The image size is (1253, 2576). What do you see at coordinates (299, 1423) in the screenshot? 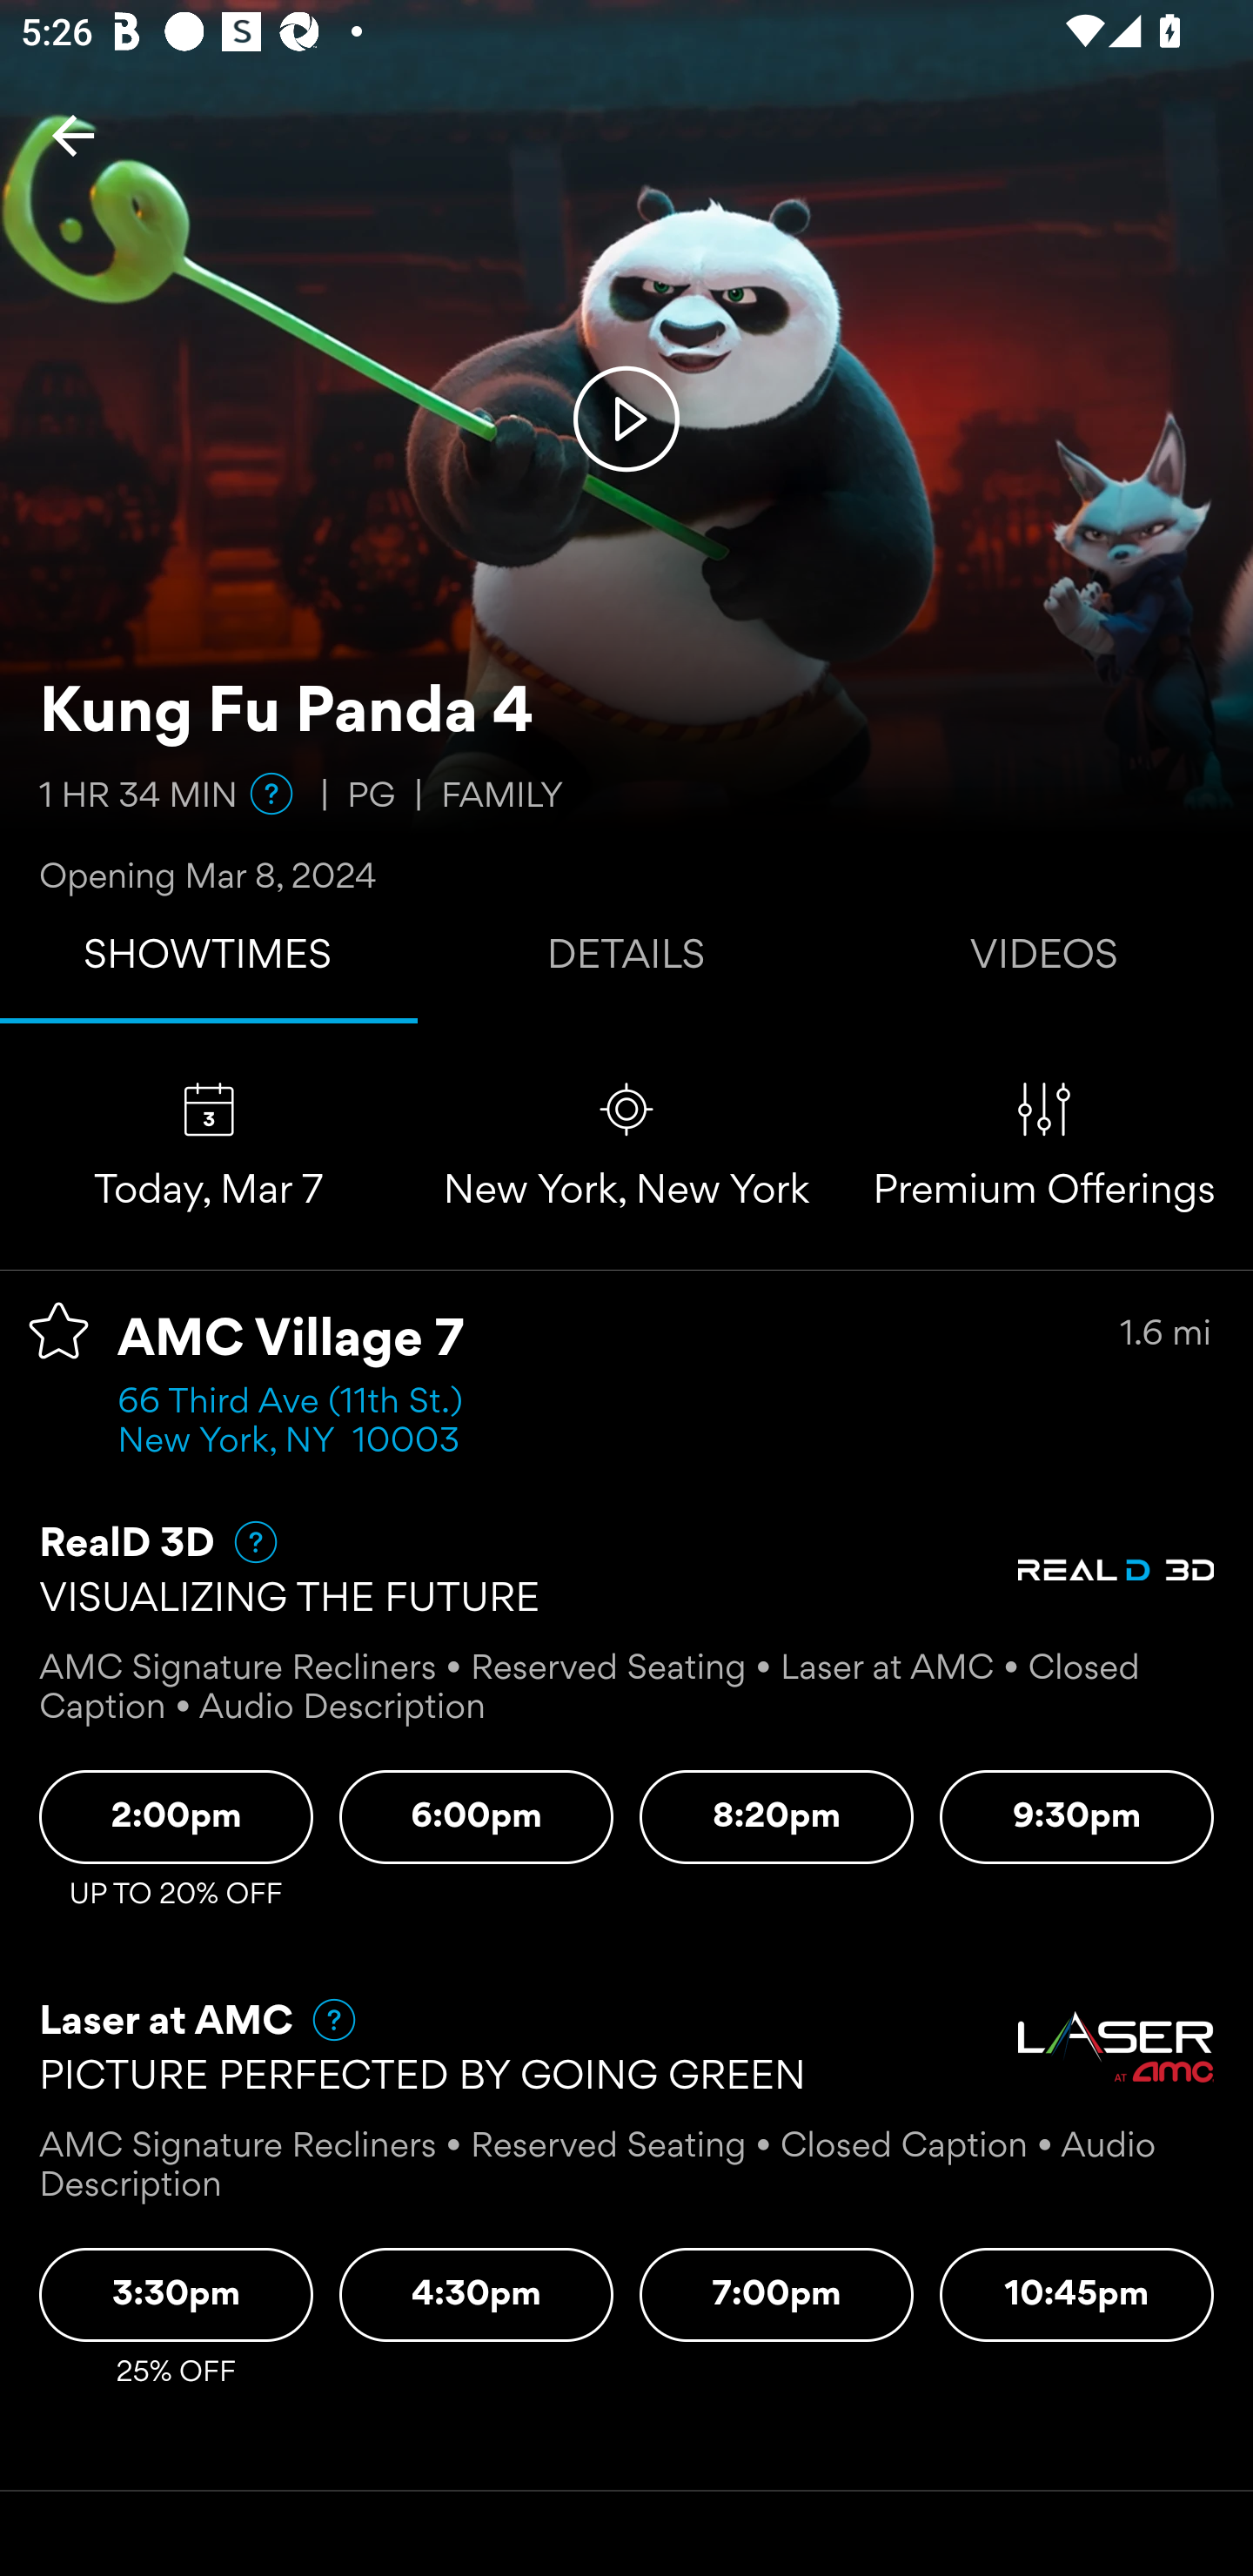
I see `66 Third Ave (11th St.)  
New York, NY  10003` at bounding box center [299, 1423].